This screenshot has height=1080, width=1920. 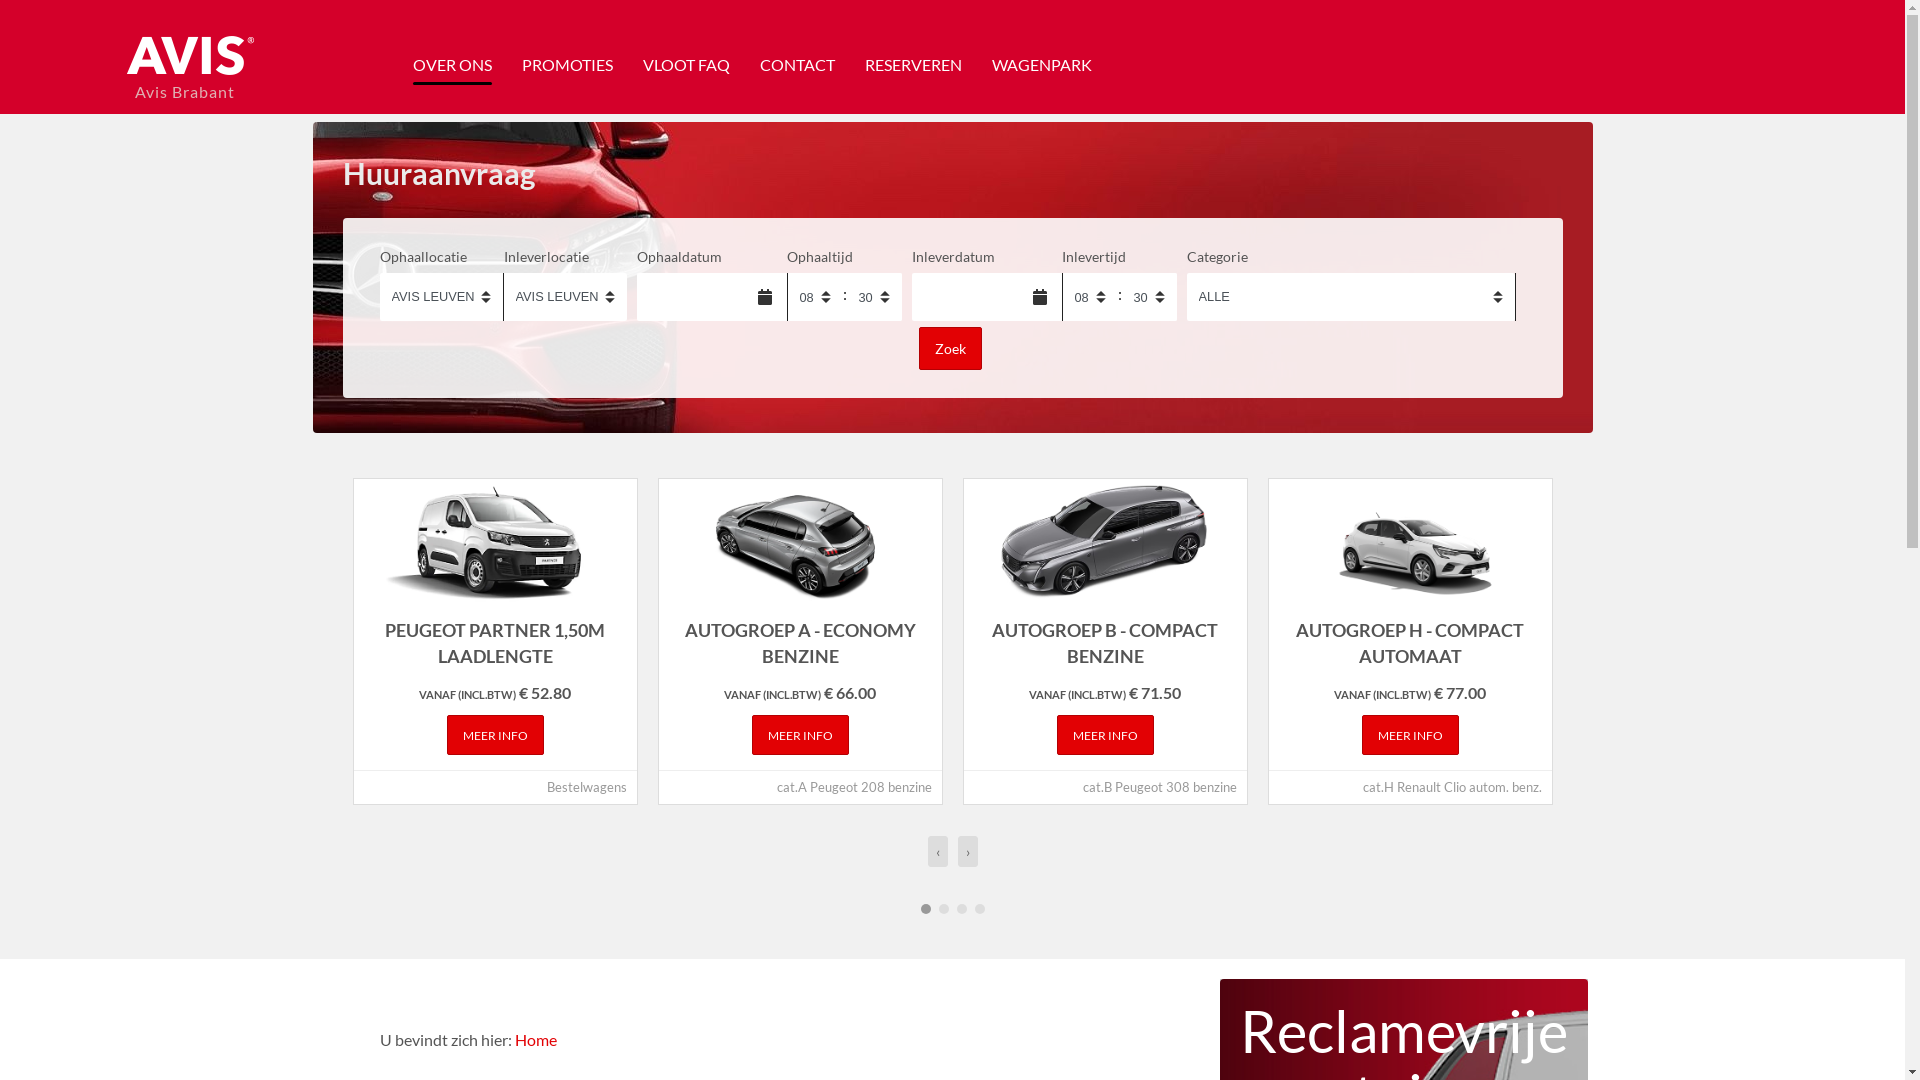 I want to click on CONTACT, so click(x=798, y=64).